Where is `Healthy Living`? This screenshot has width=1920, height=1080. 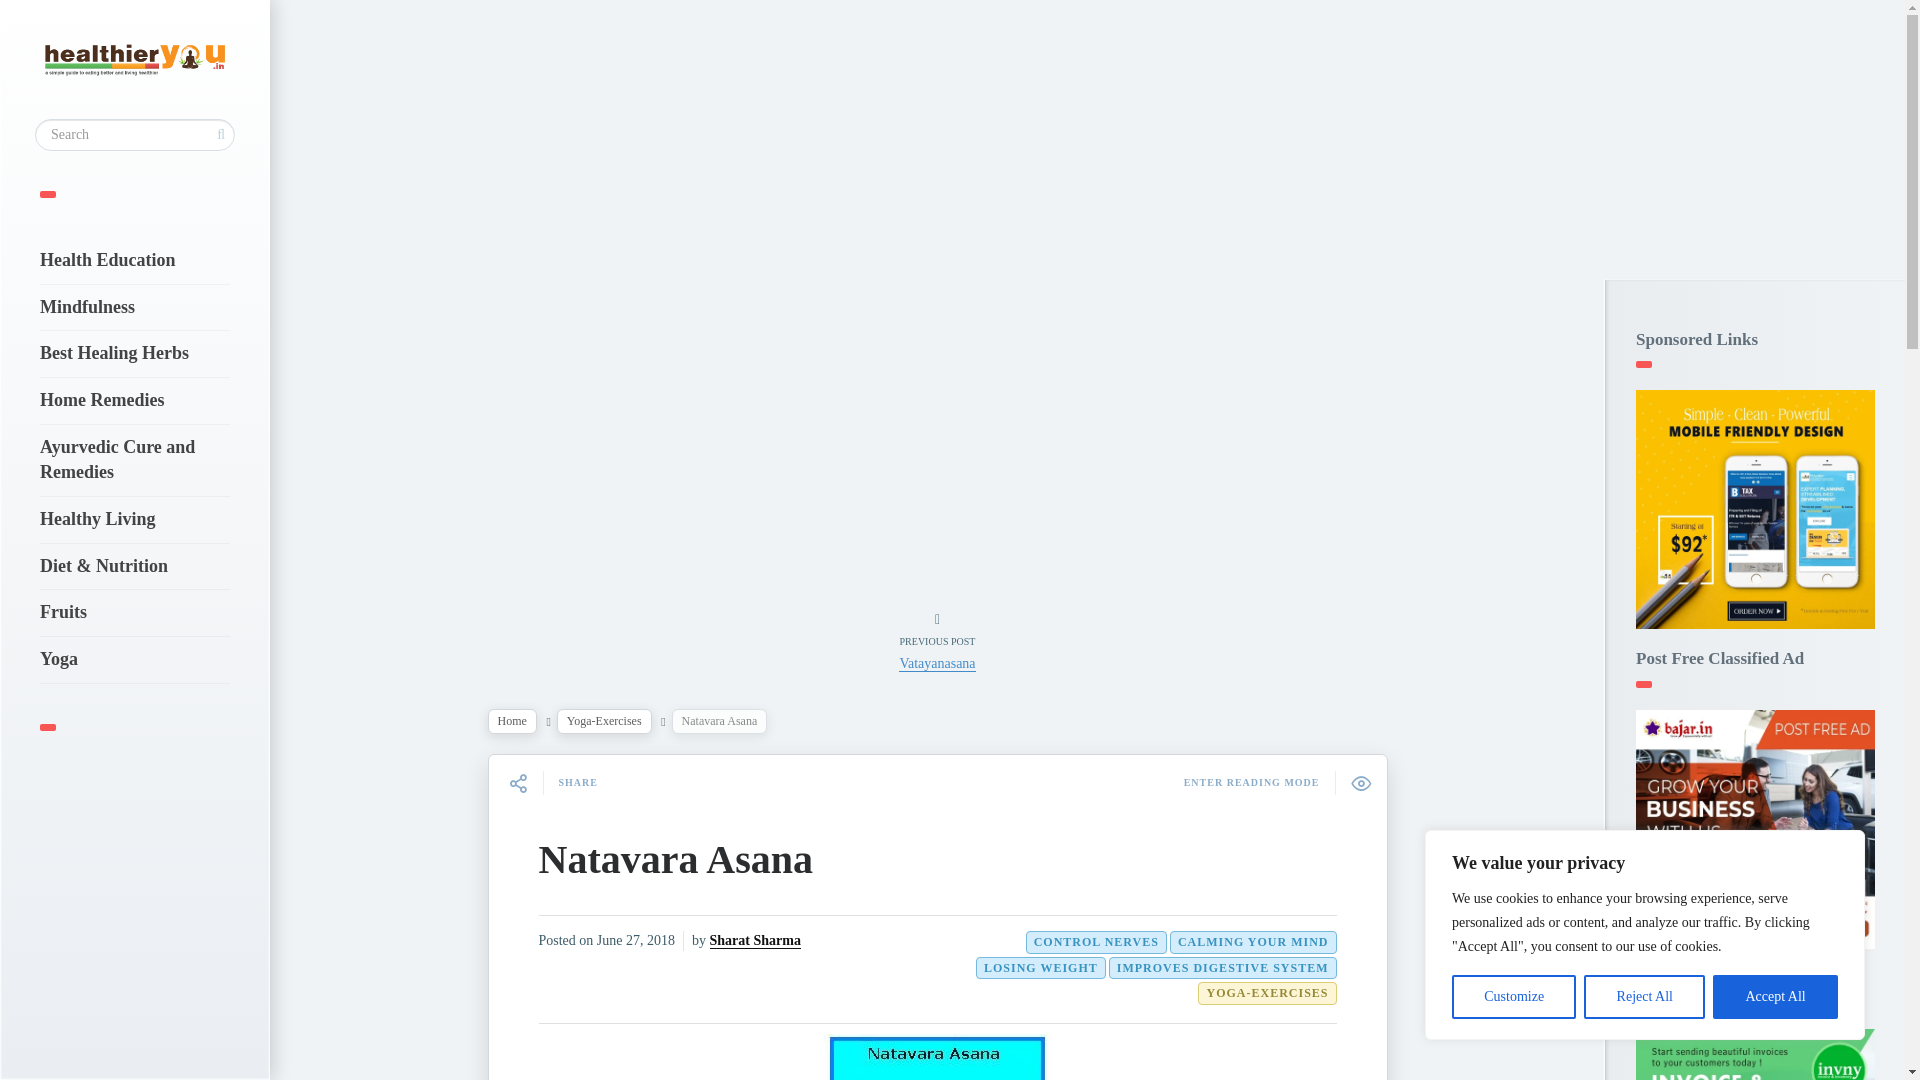
Healthy Living is located at coordinates (135, 520).